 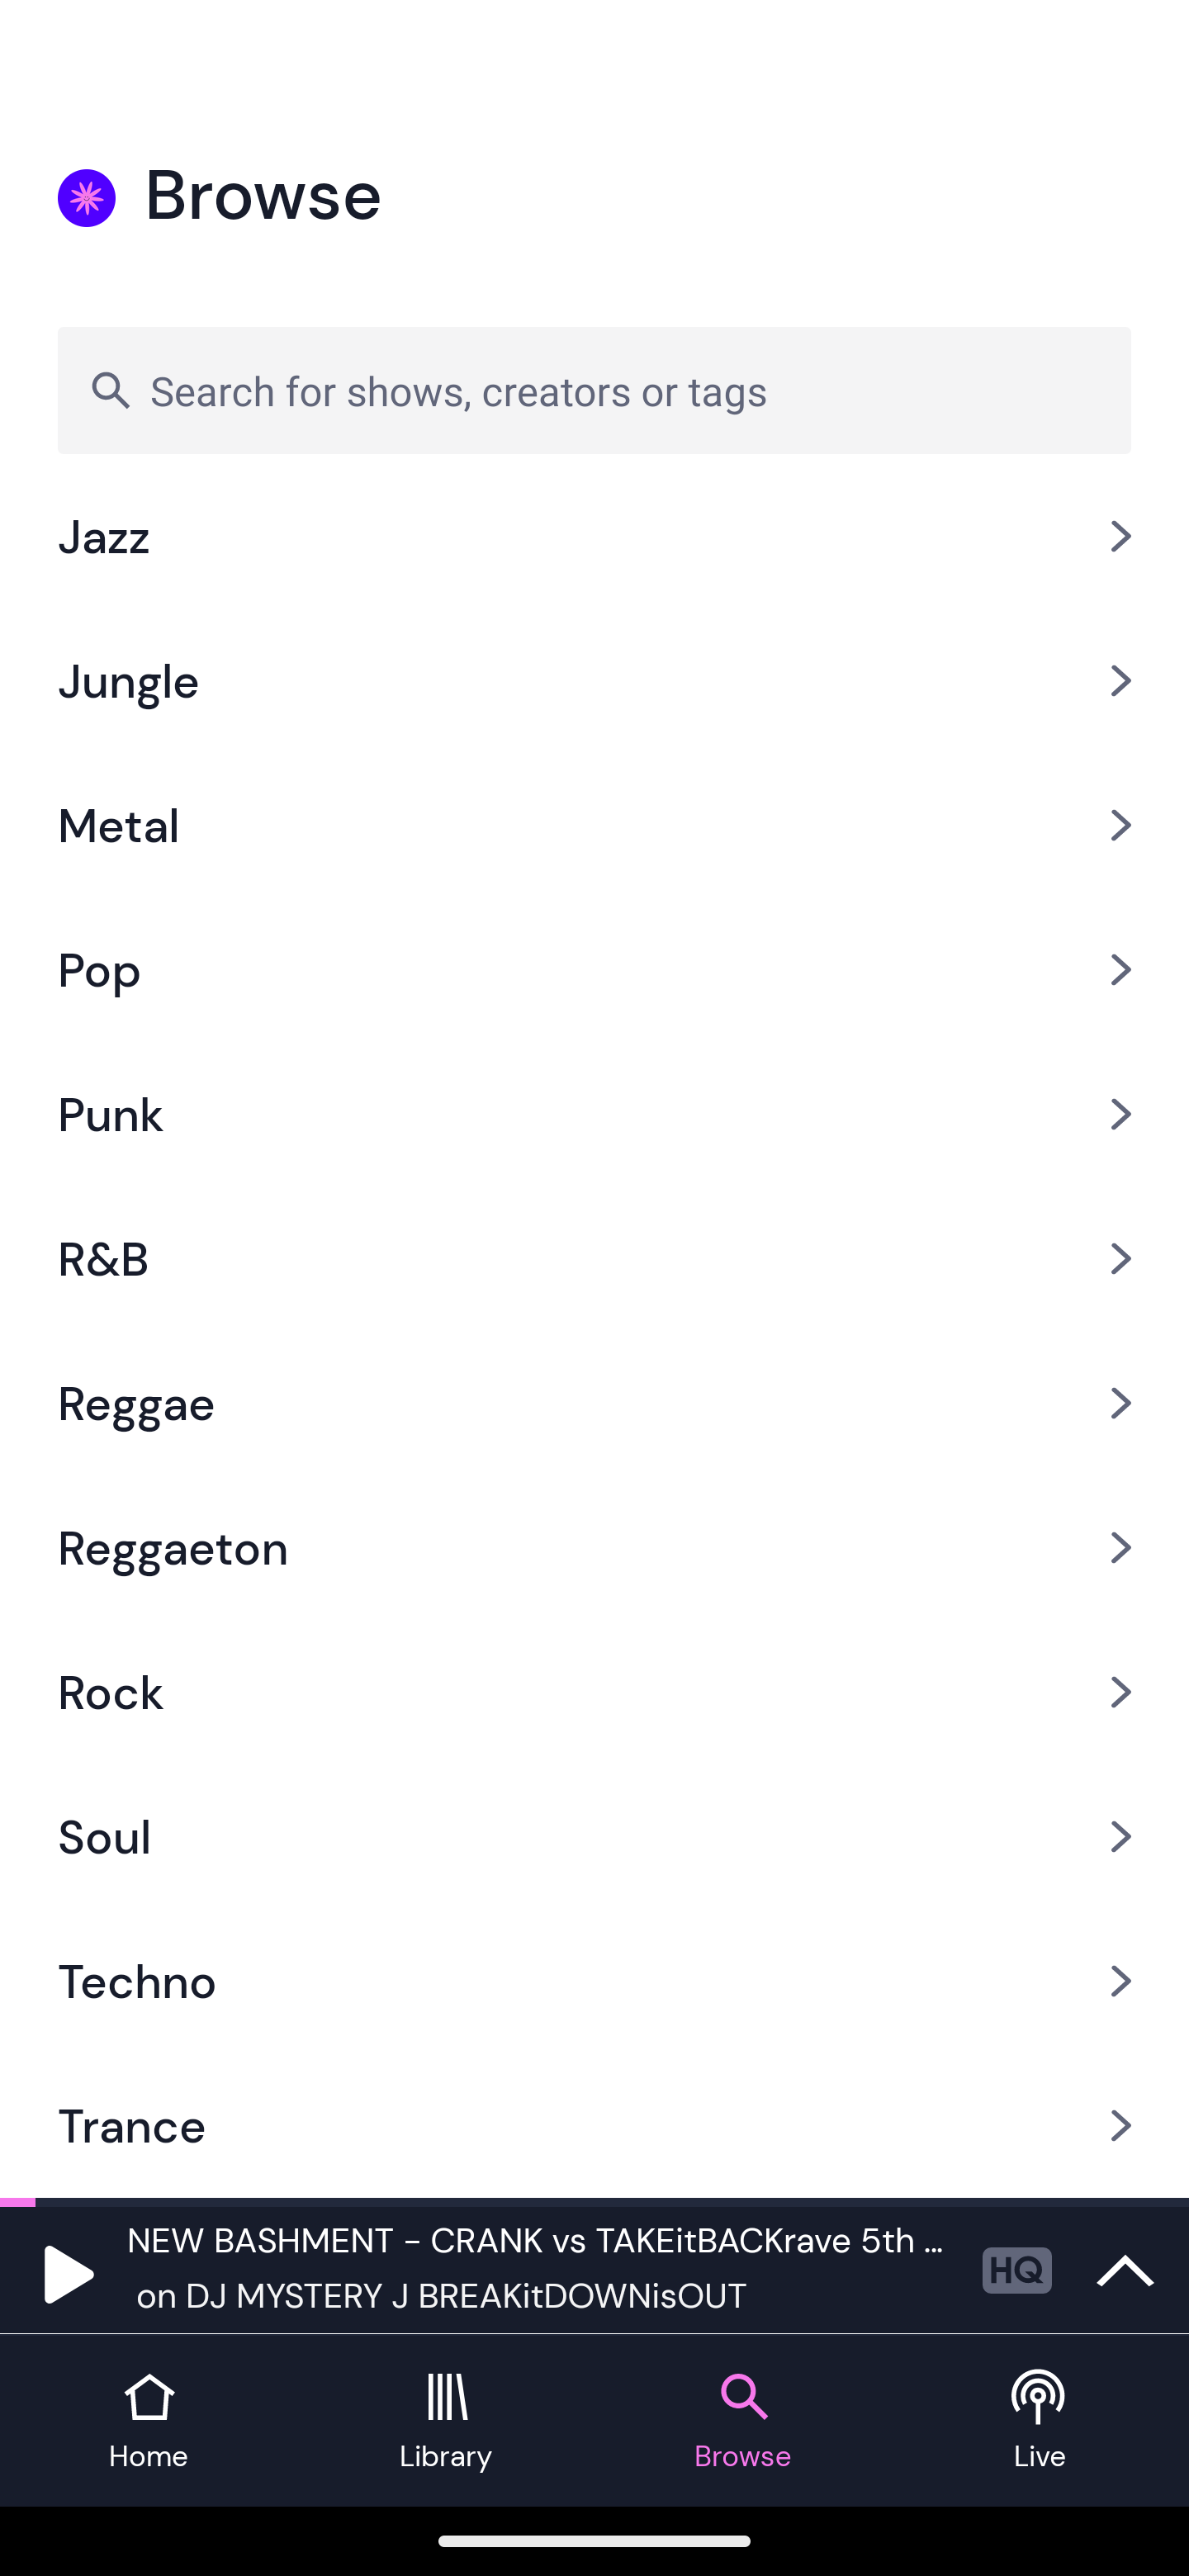 What do you see at coordinates (594, 1693) in the screenshot?
I see `Rock` at bounding box center [594, 1693].